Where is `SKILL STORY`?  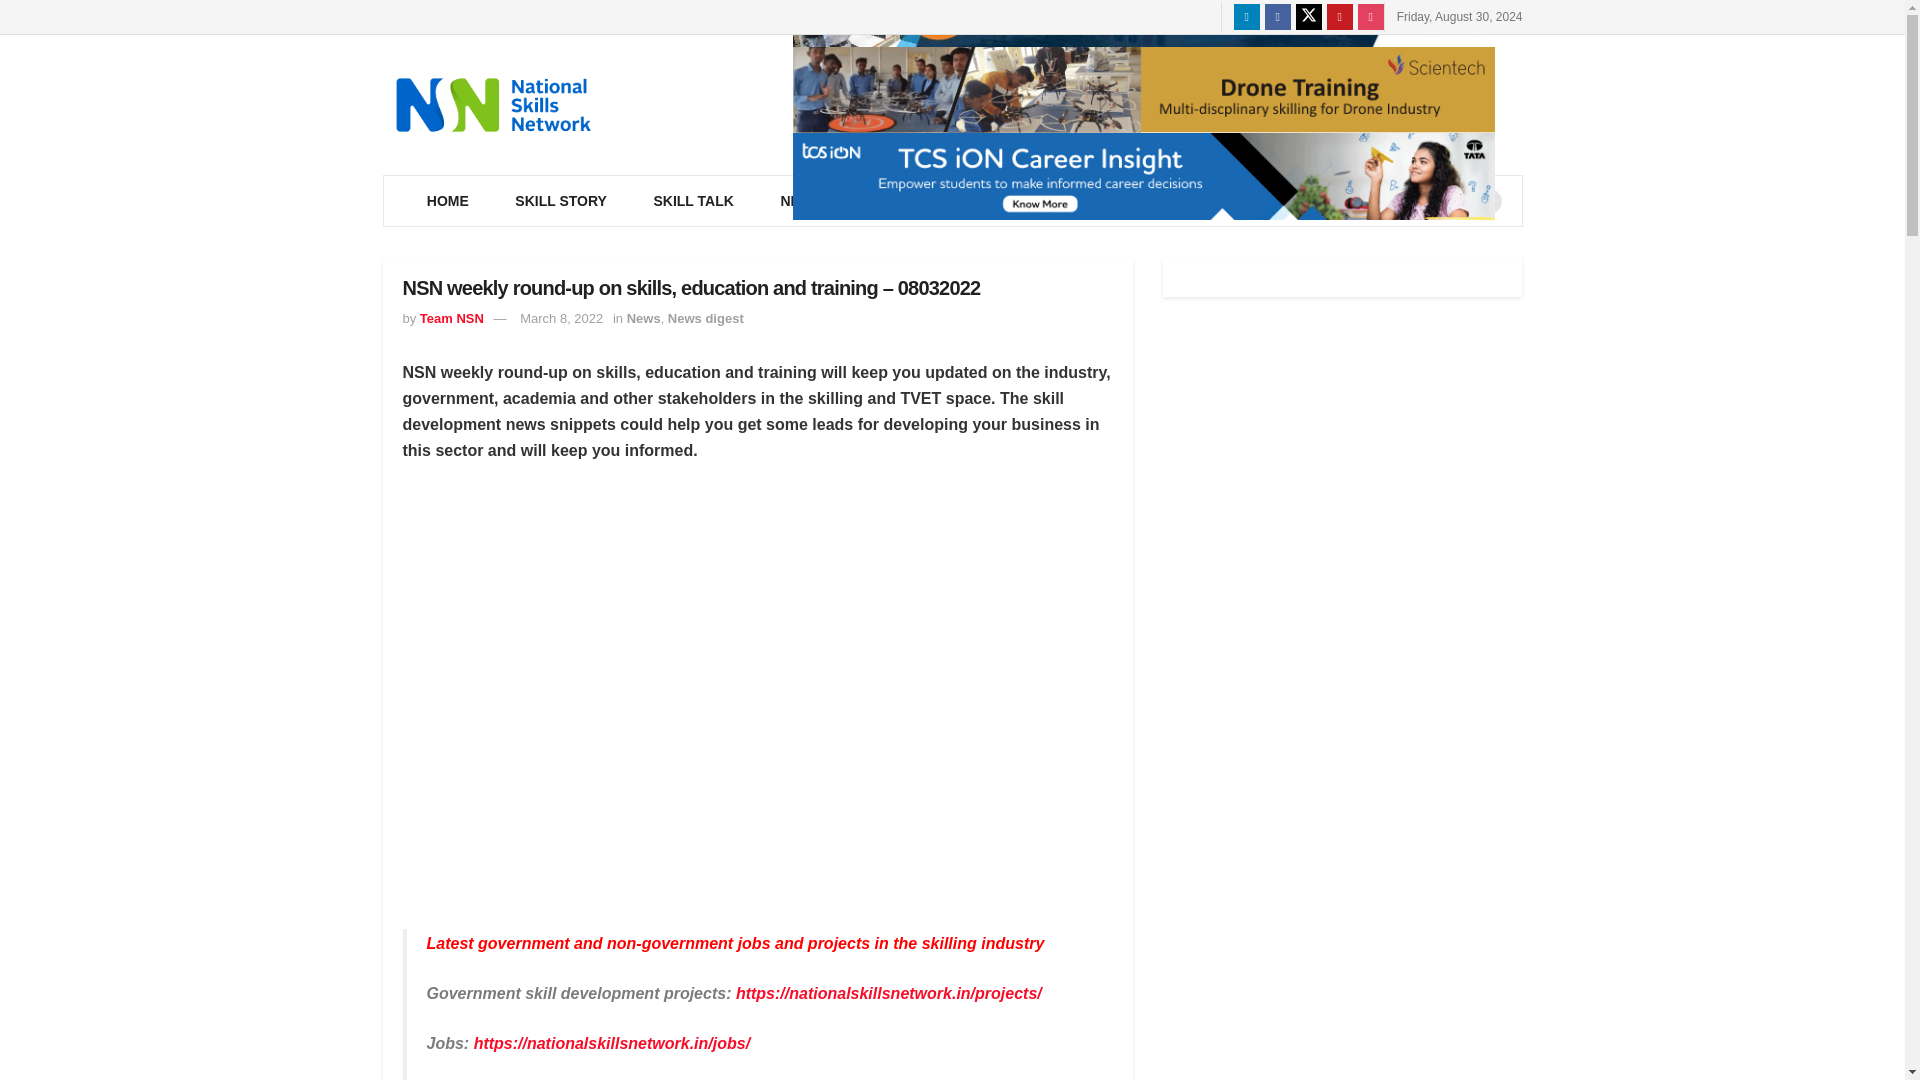 SKILL STORY is located at coordinates (560, 200).